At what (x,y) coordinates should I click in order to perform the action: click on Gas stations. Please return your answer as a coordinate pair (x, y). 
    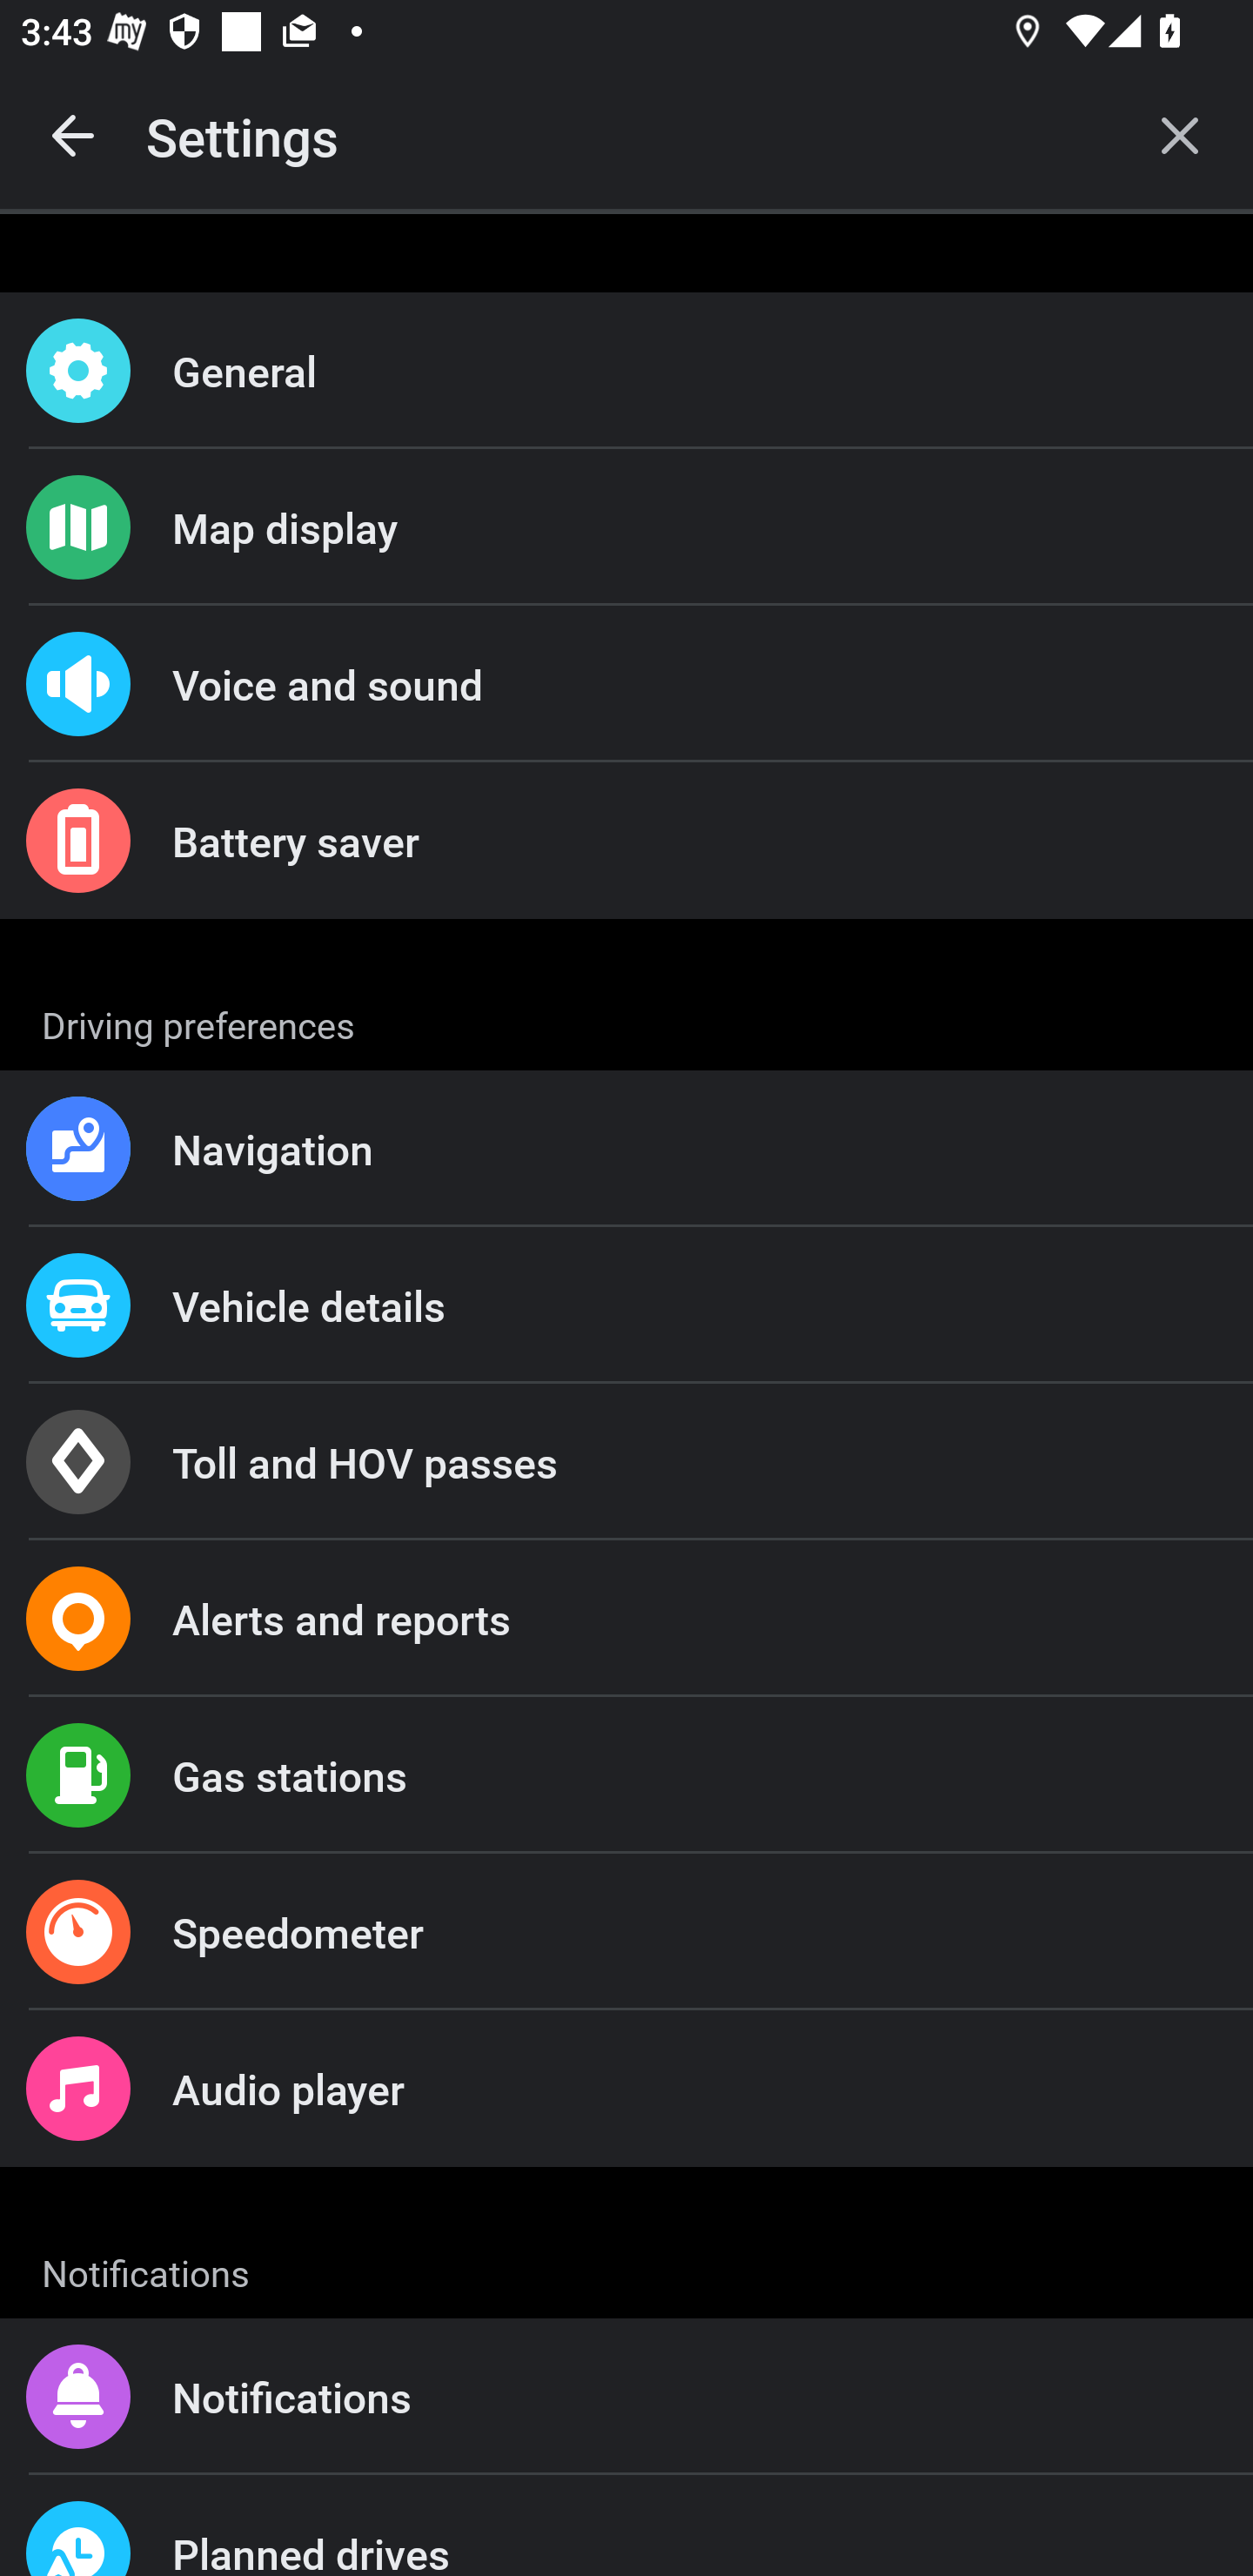
    Looking at the image, I should click on (626, 1775).